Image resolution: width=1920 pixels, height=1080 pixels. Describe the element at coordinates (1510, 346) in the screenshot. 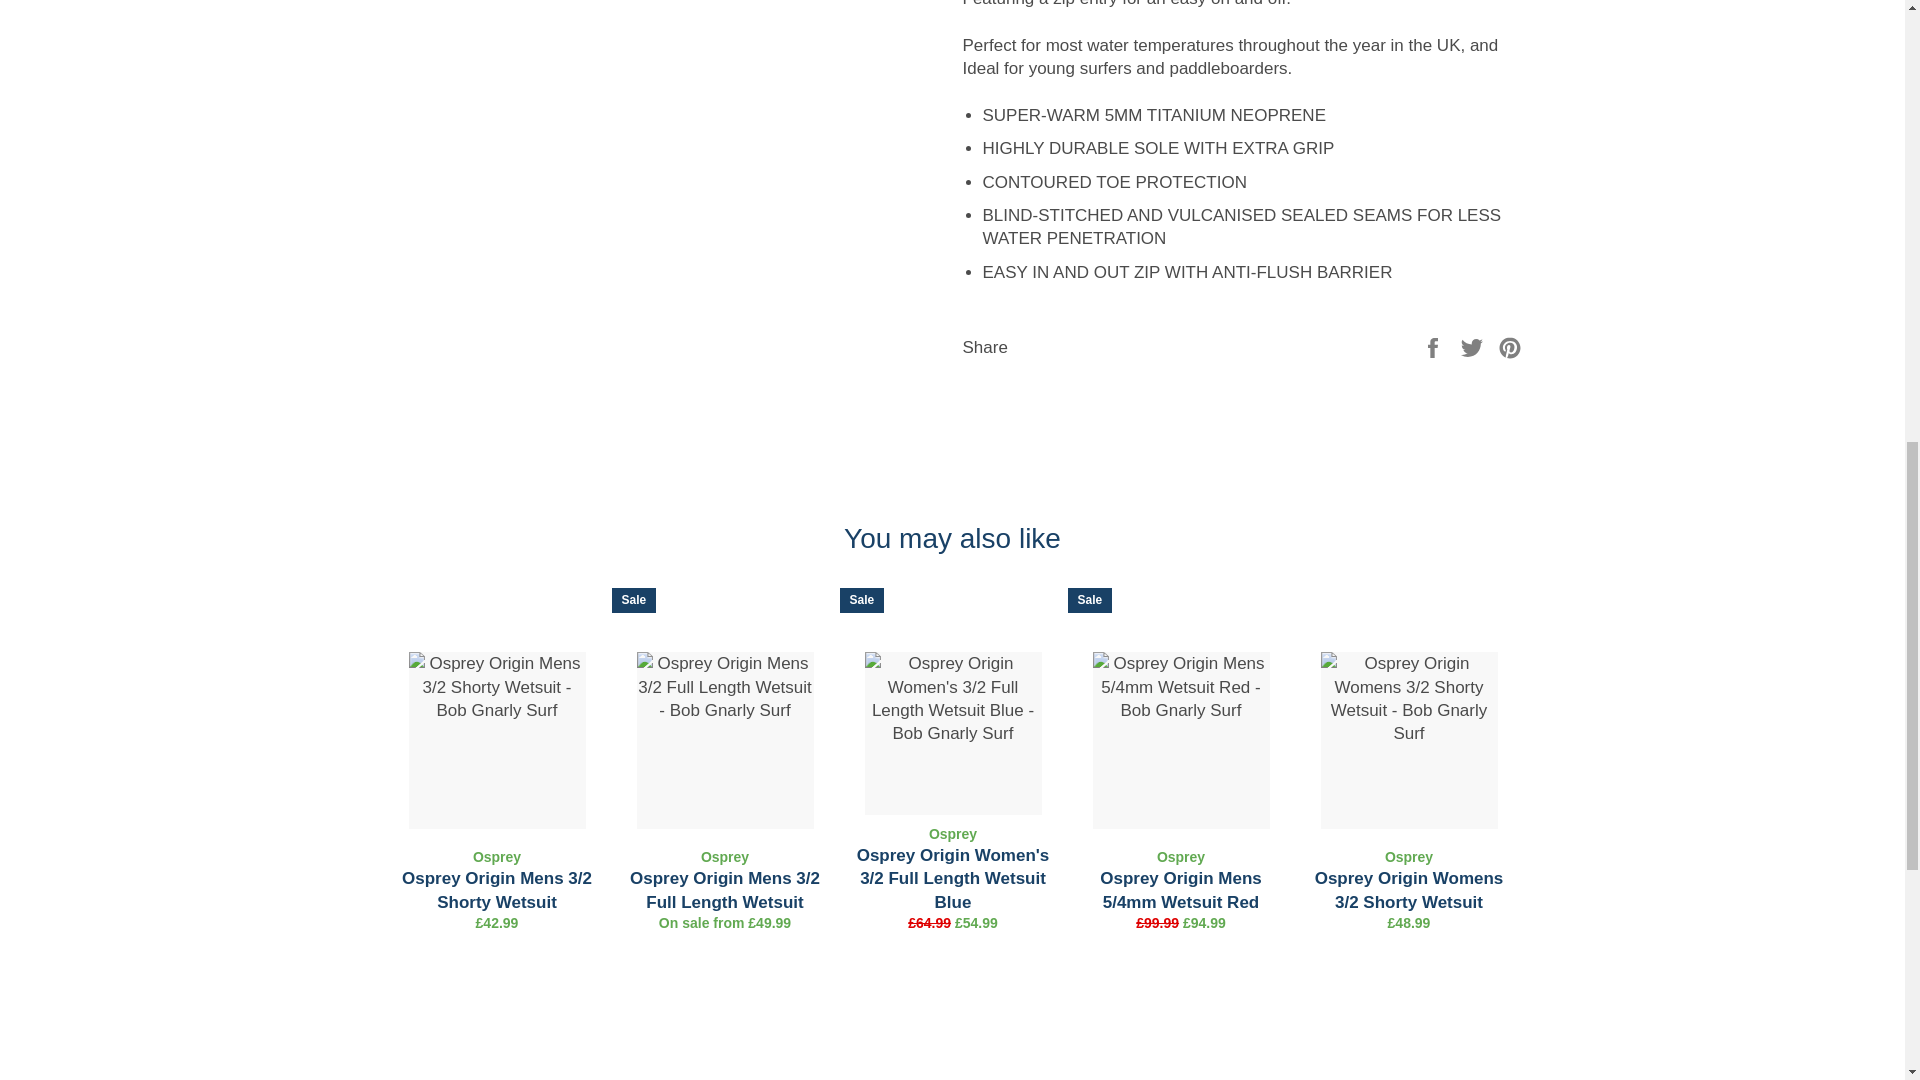

I see `Pin on Pinterest` at that location.